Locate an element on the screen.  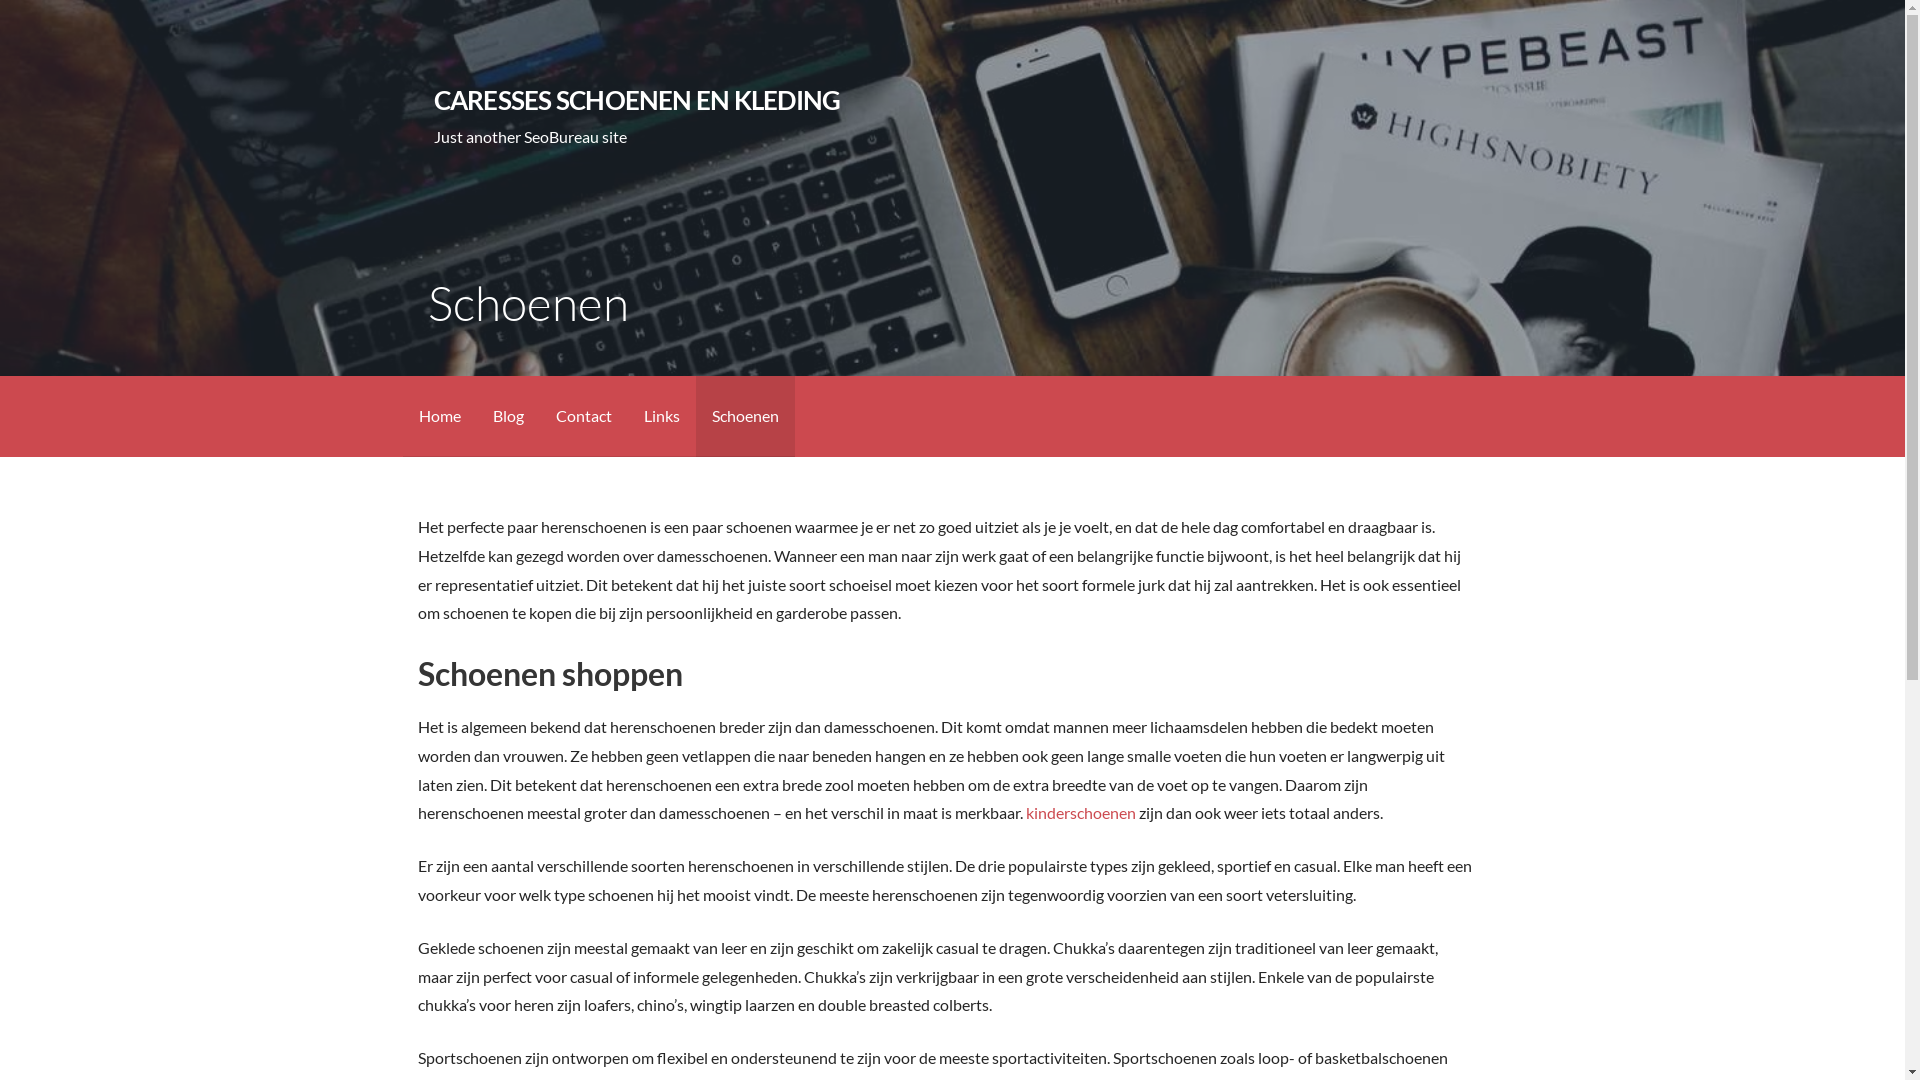
Links is located at coordinates (662, 416).